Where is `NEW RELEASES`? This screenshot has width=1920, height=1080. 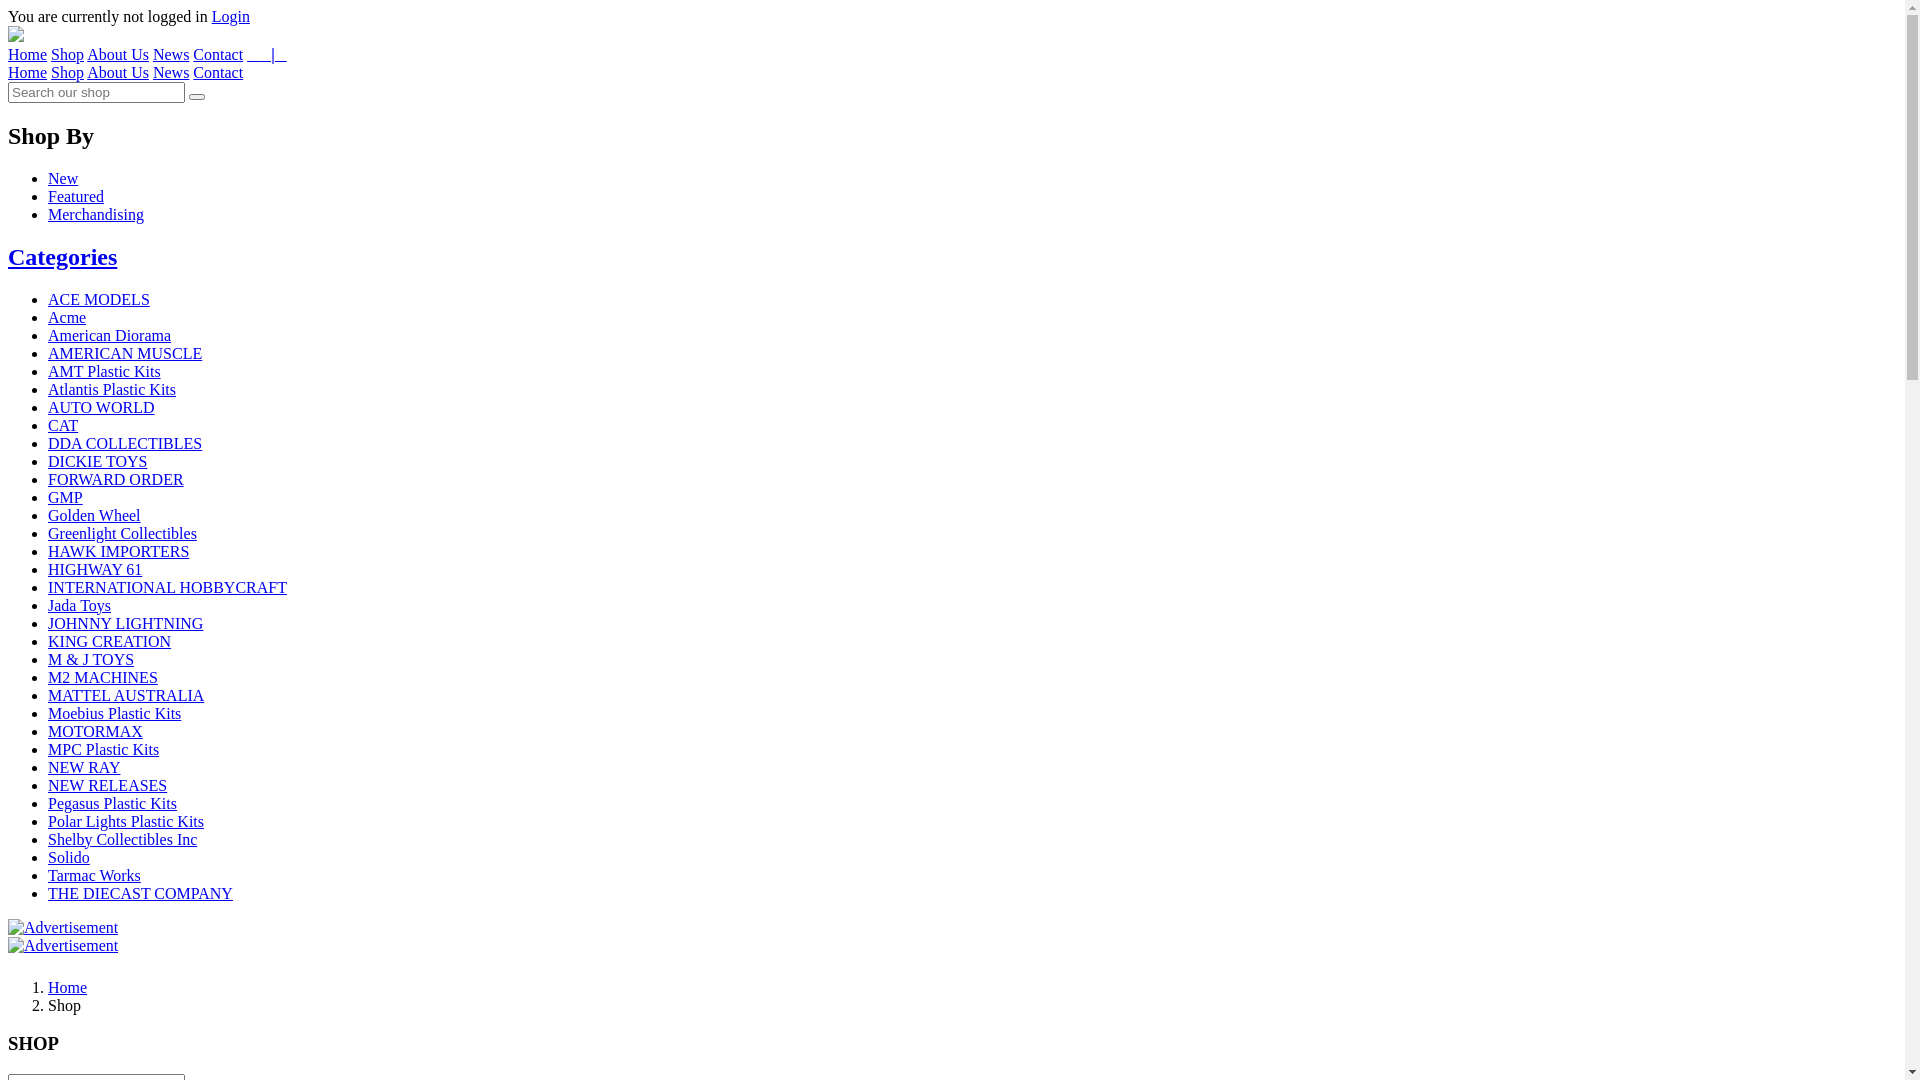 NEW RELEASES is located at coordinates (108, 786).